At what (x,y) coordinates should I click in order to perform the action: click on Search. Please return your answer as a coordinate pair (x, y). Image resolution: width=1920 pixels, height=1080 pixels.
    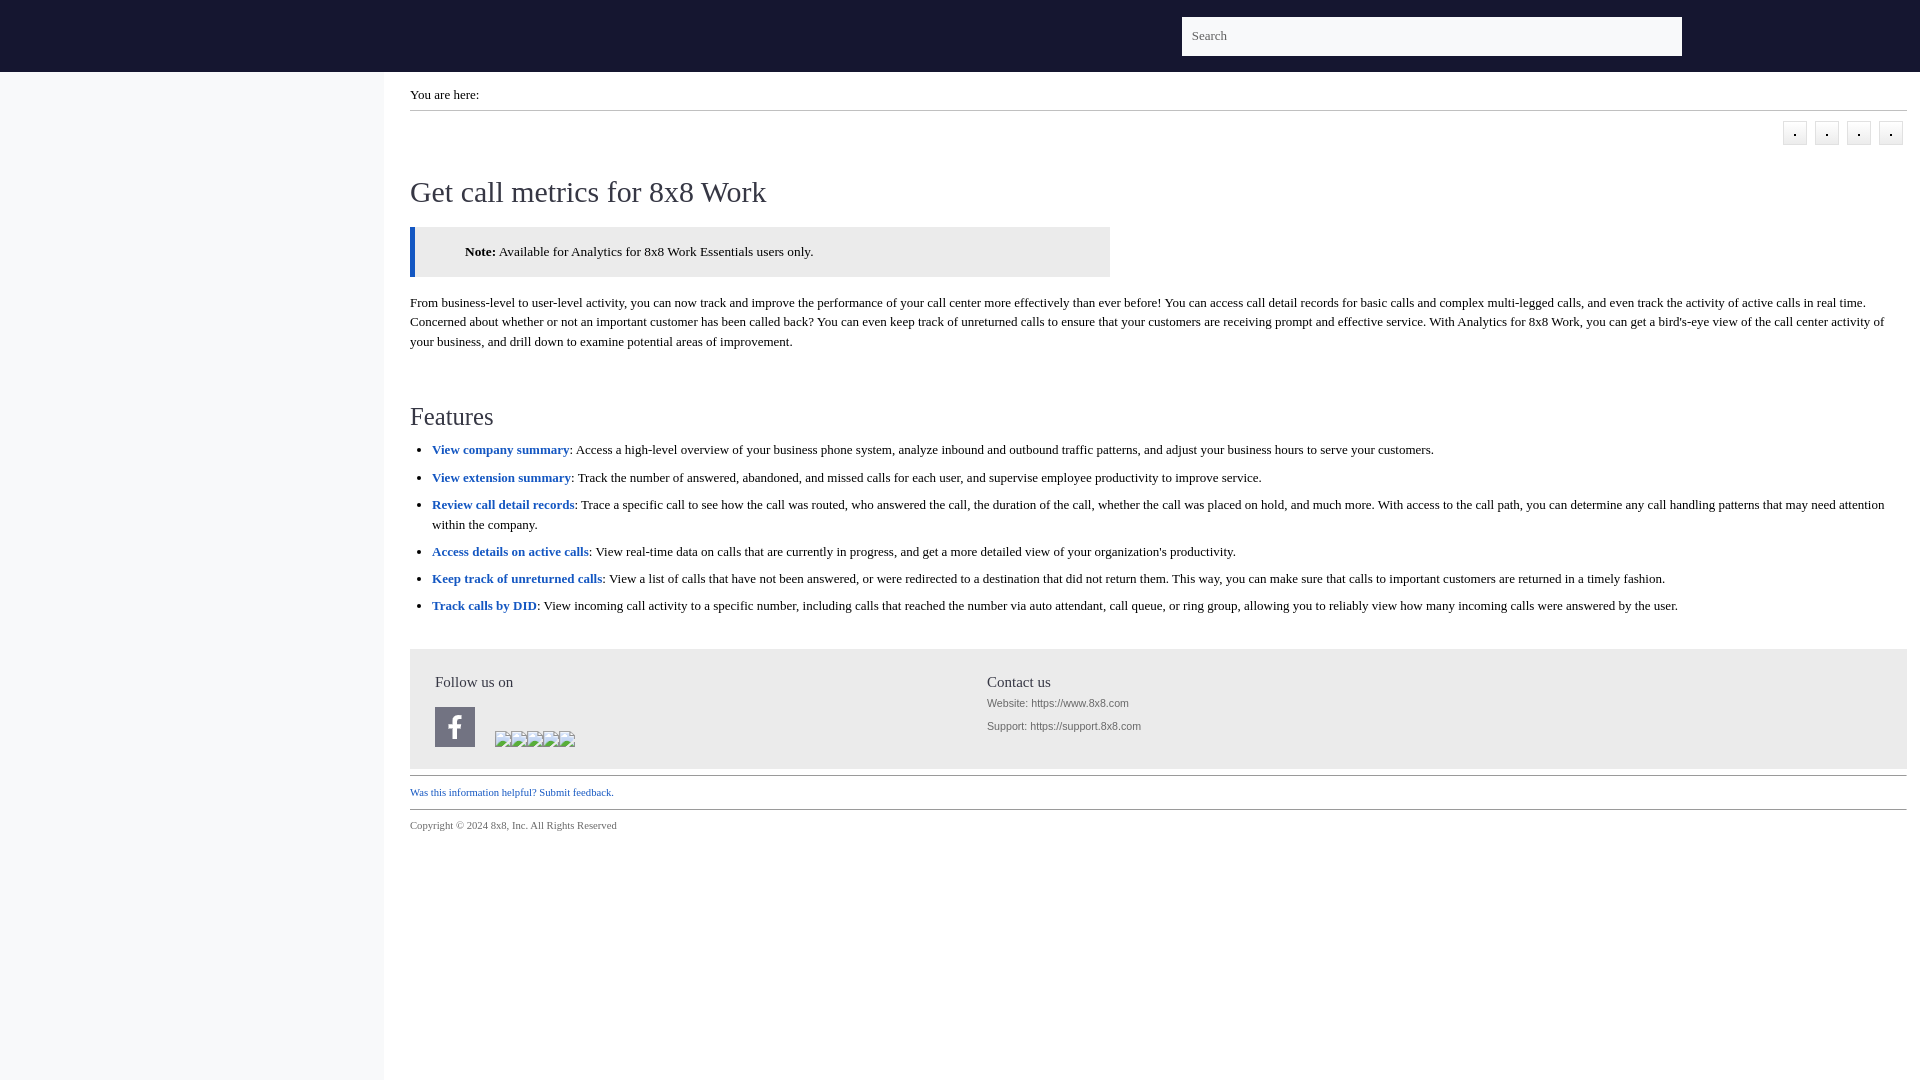
    Looking at the image, I should click on (1663, 36).